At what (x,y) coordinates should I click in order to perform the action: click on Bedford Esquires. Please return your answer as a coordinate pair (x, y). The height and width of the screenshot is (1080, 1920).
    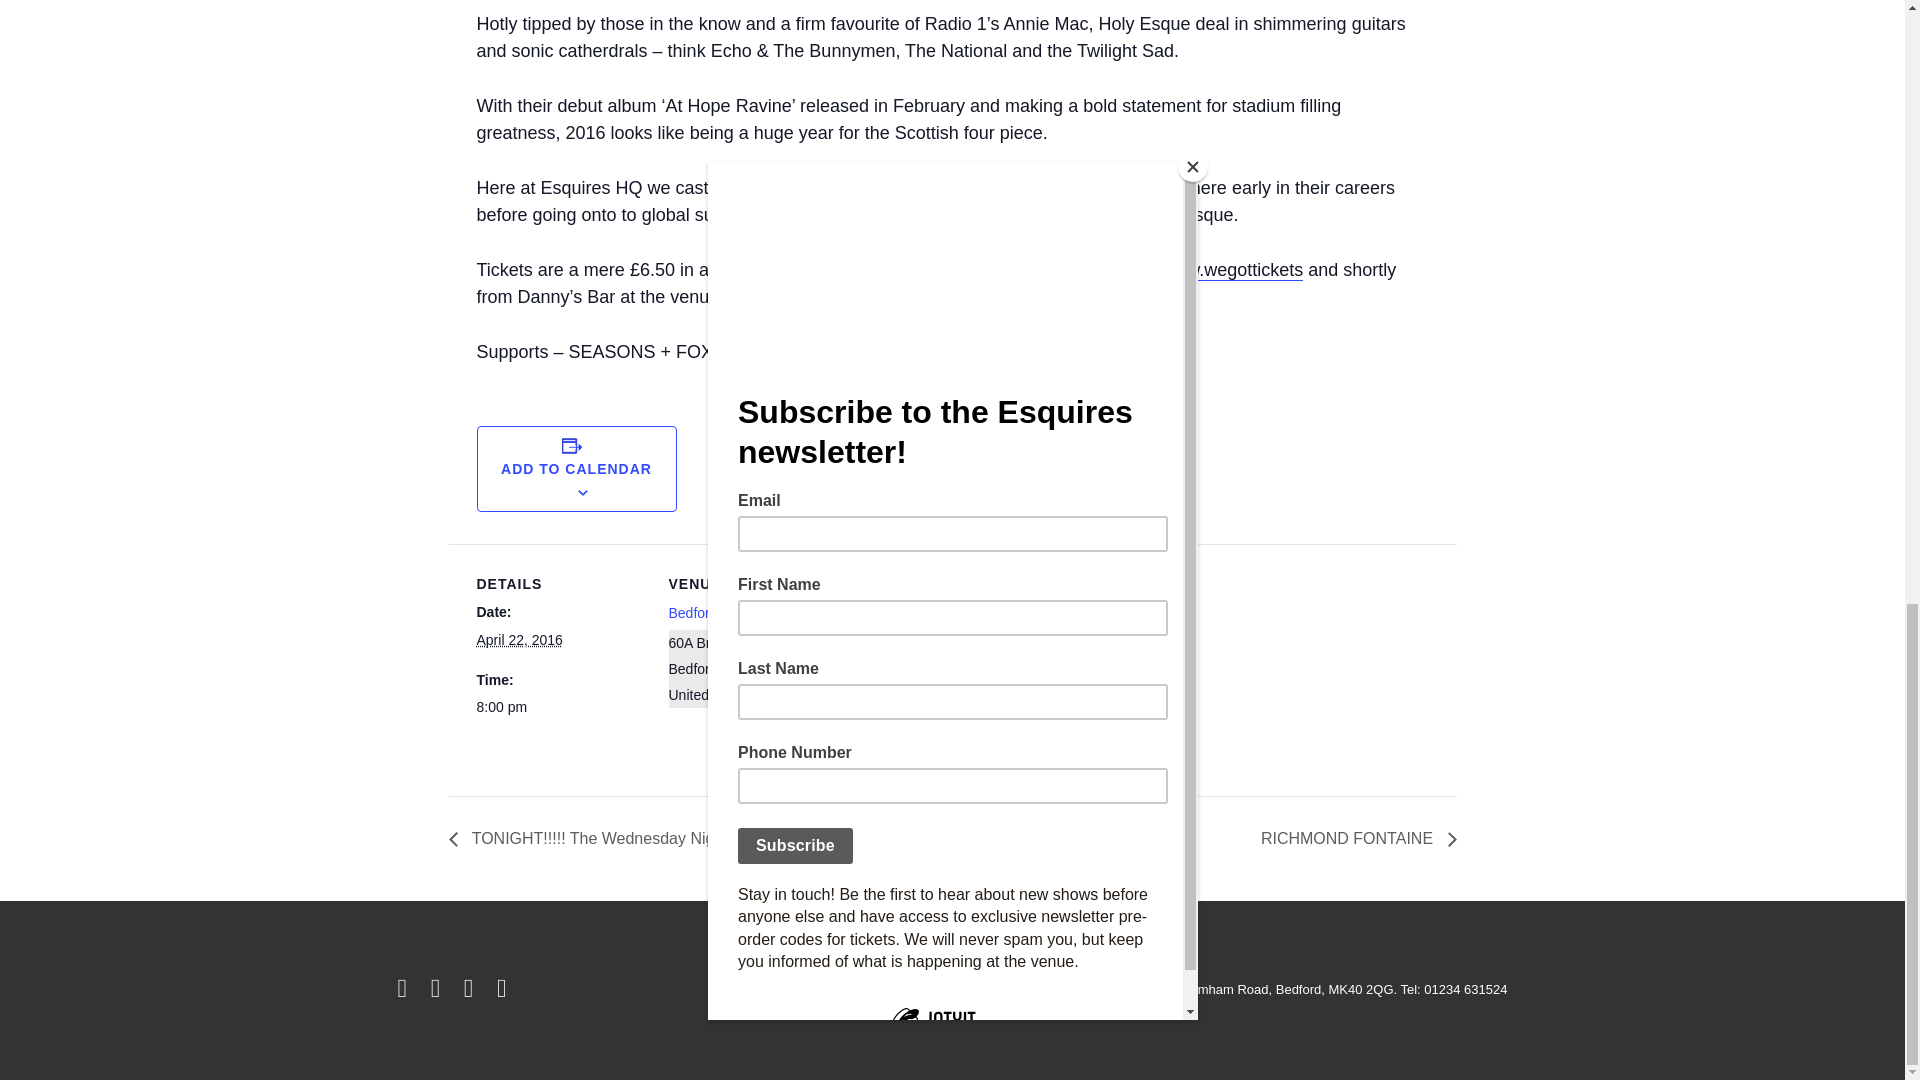
    Looking at the image, I should click on (722, 612).